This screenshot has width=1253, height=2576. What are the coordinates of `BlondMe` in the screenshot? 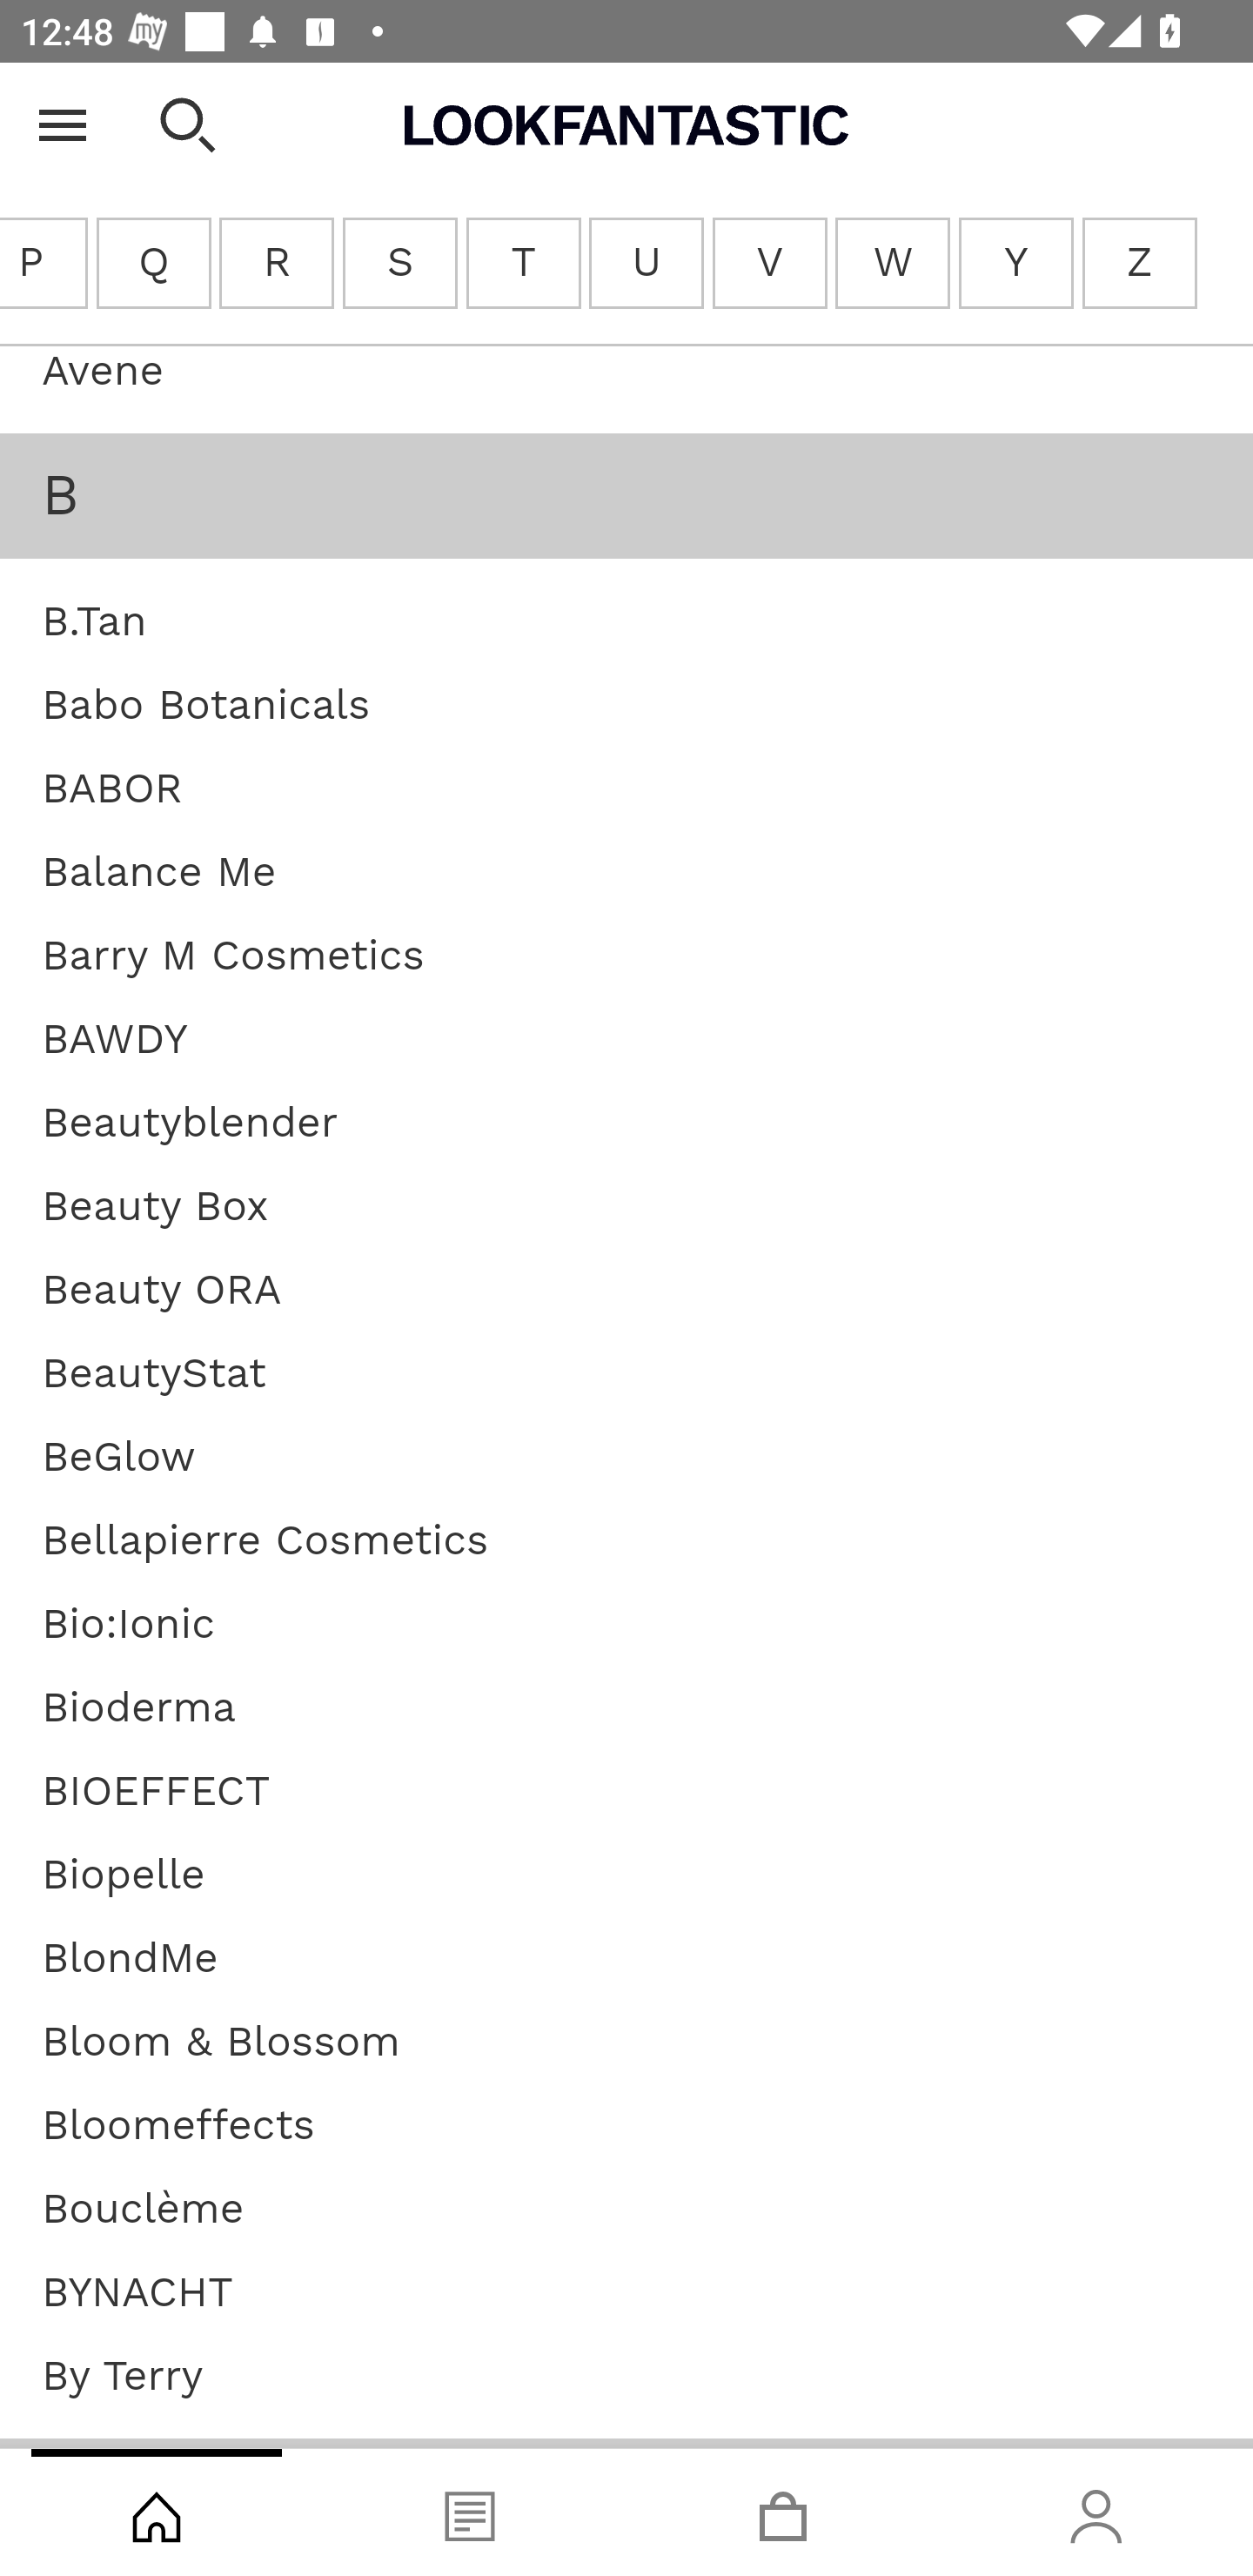 It's located at (130, 1960).